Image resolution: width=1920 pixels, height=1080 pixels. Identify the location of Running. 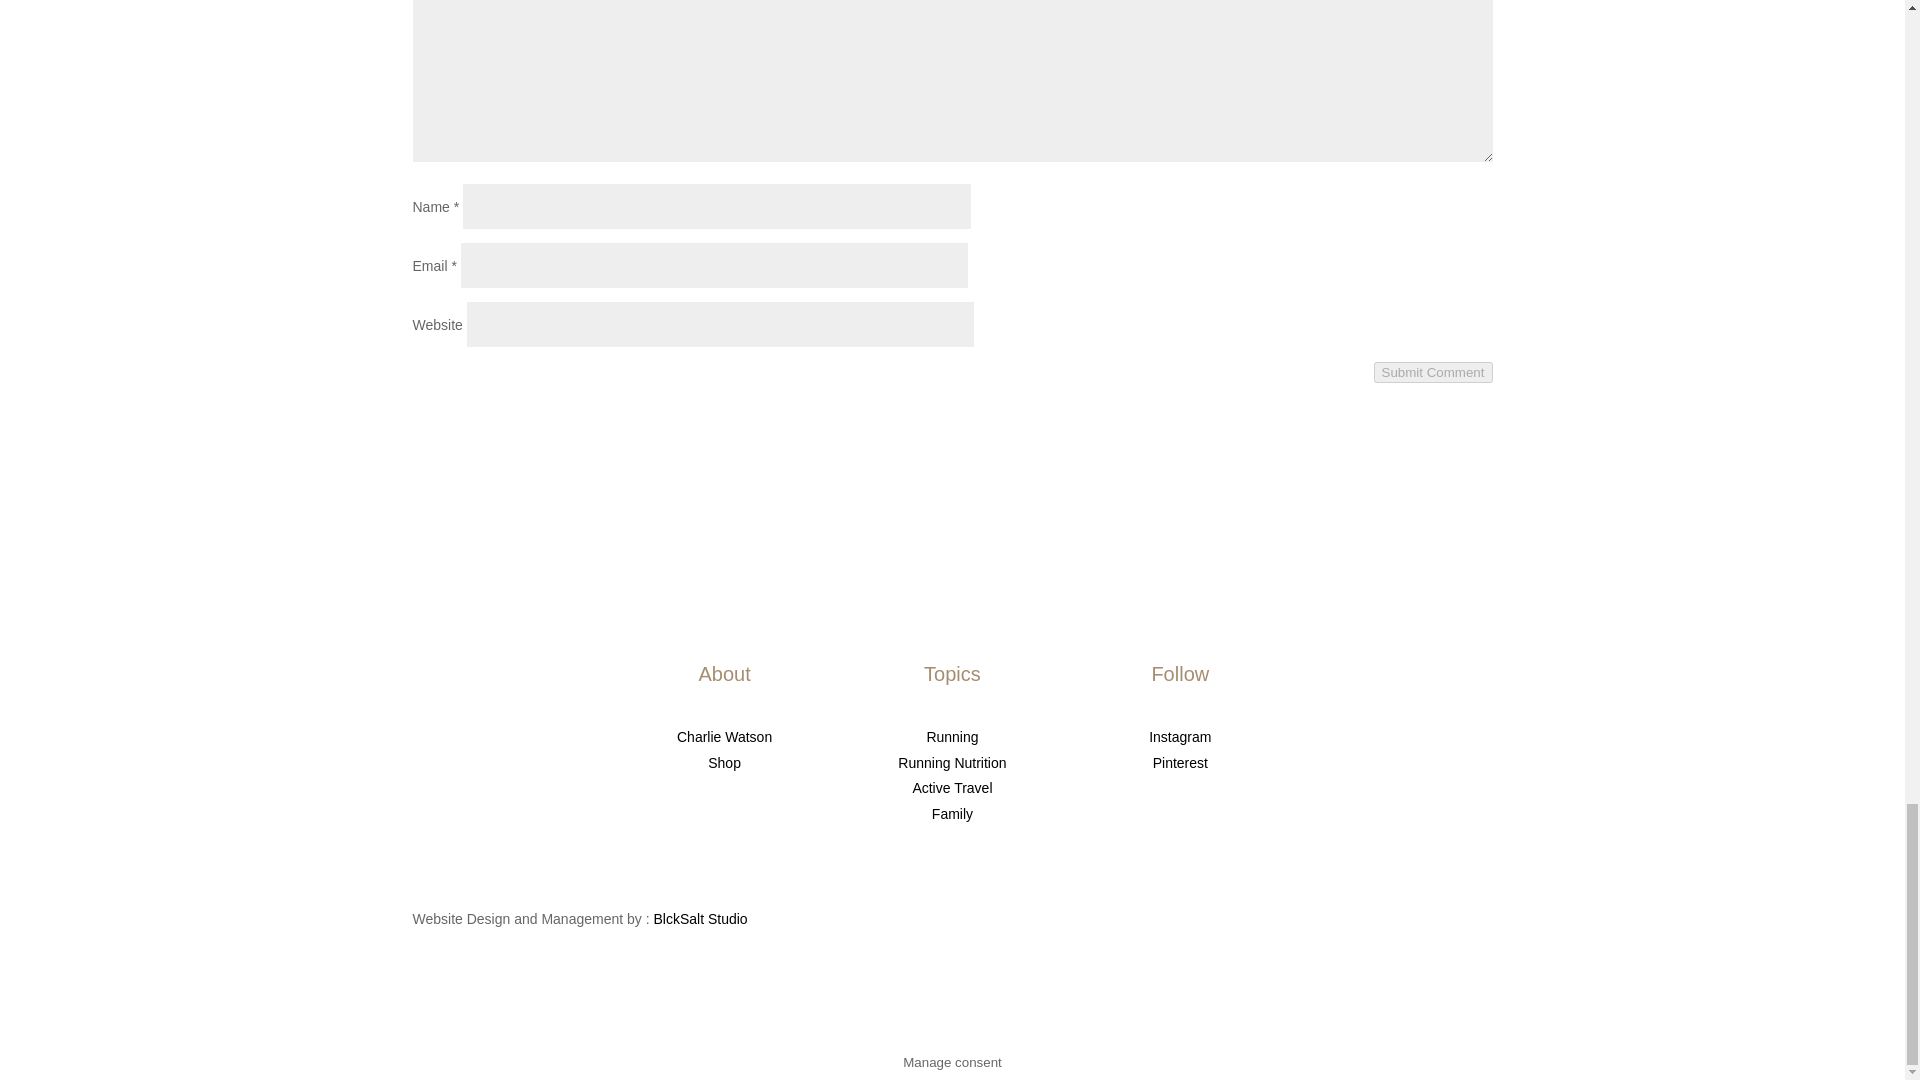
(951, 737).